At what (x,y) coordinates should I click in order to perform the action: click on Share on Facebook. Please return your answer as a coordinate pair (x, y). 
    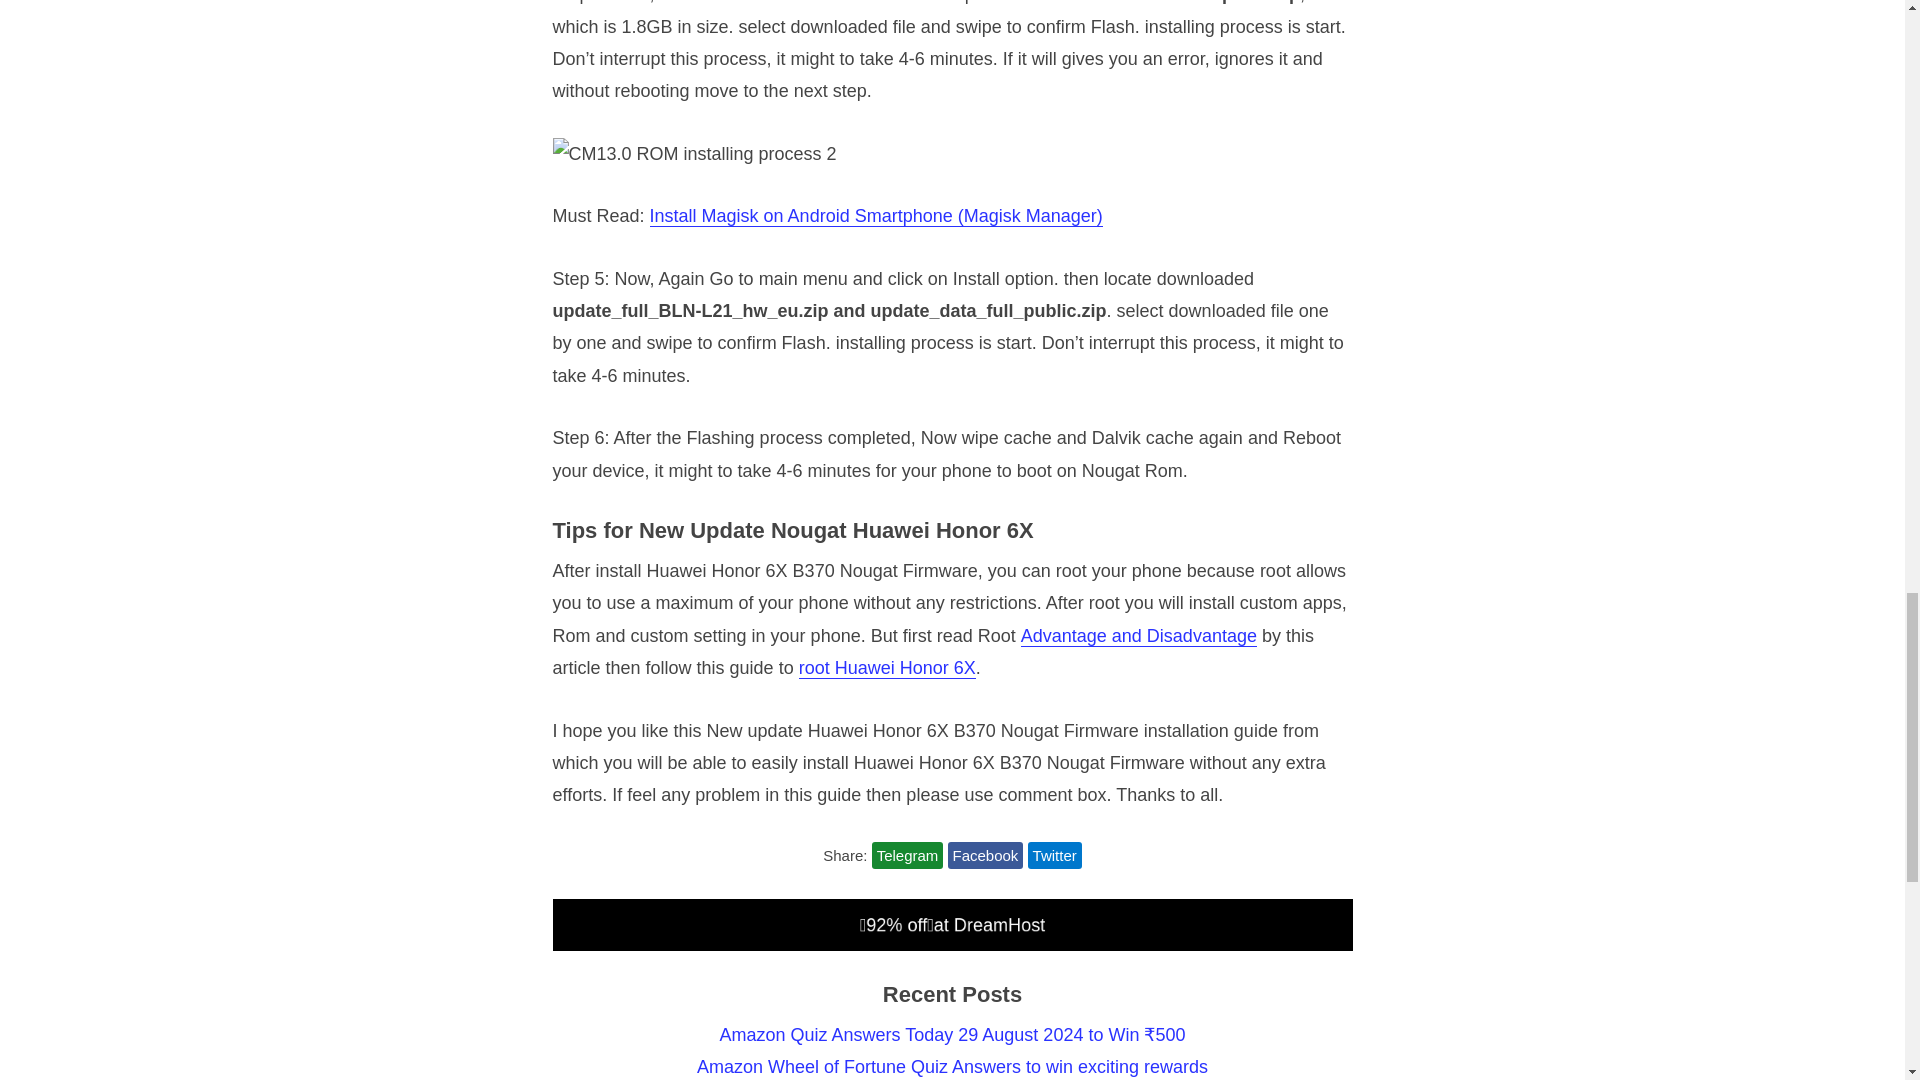
    Looking at the image, I should click on (986, 856).